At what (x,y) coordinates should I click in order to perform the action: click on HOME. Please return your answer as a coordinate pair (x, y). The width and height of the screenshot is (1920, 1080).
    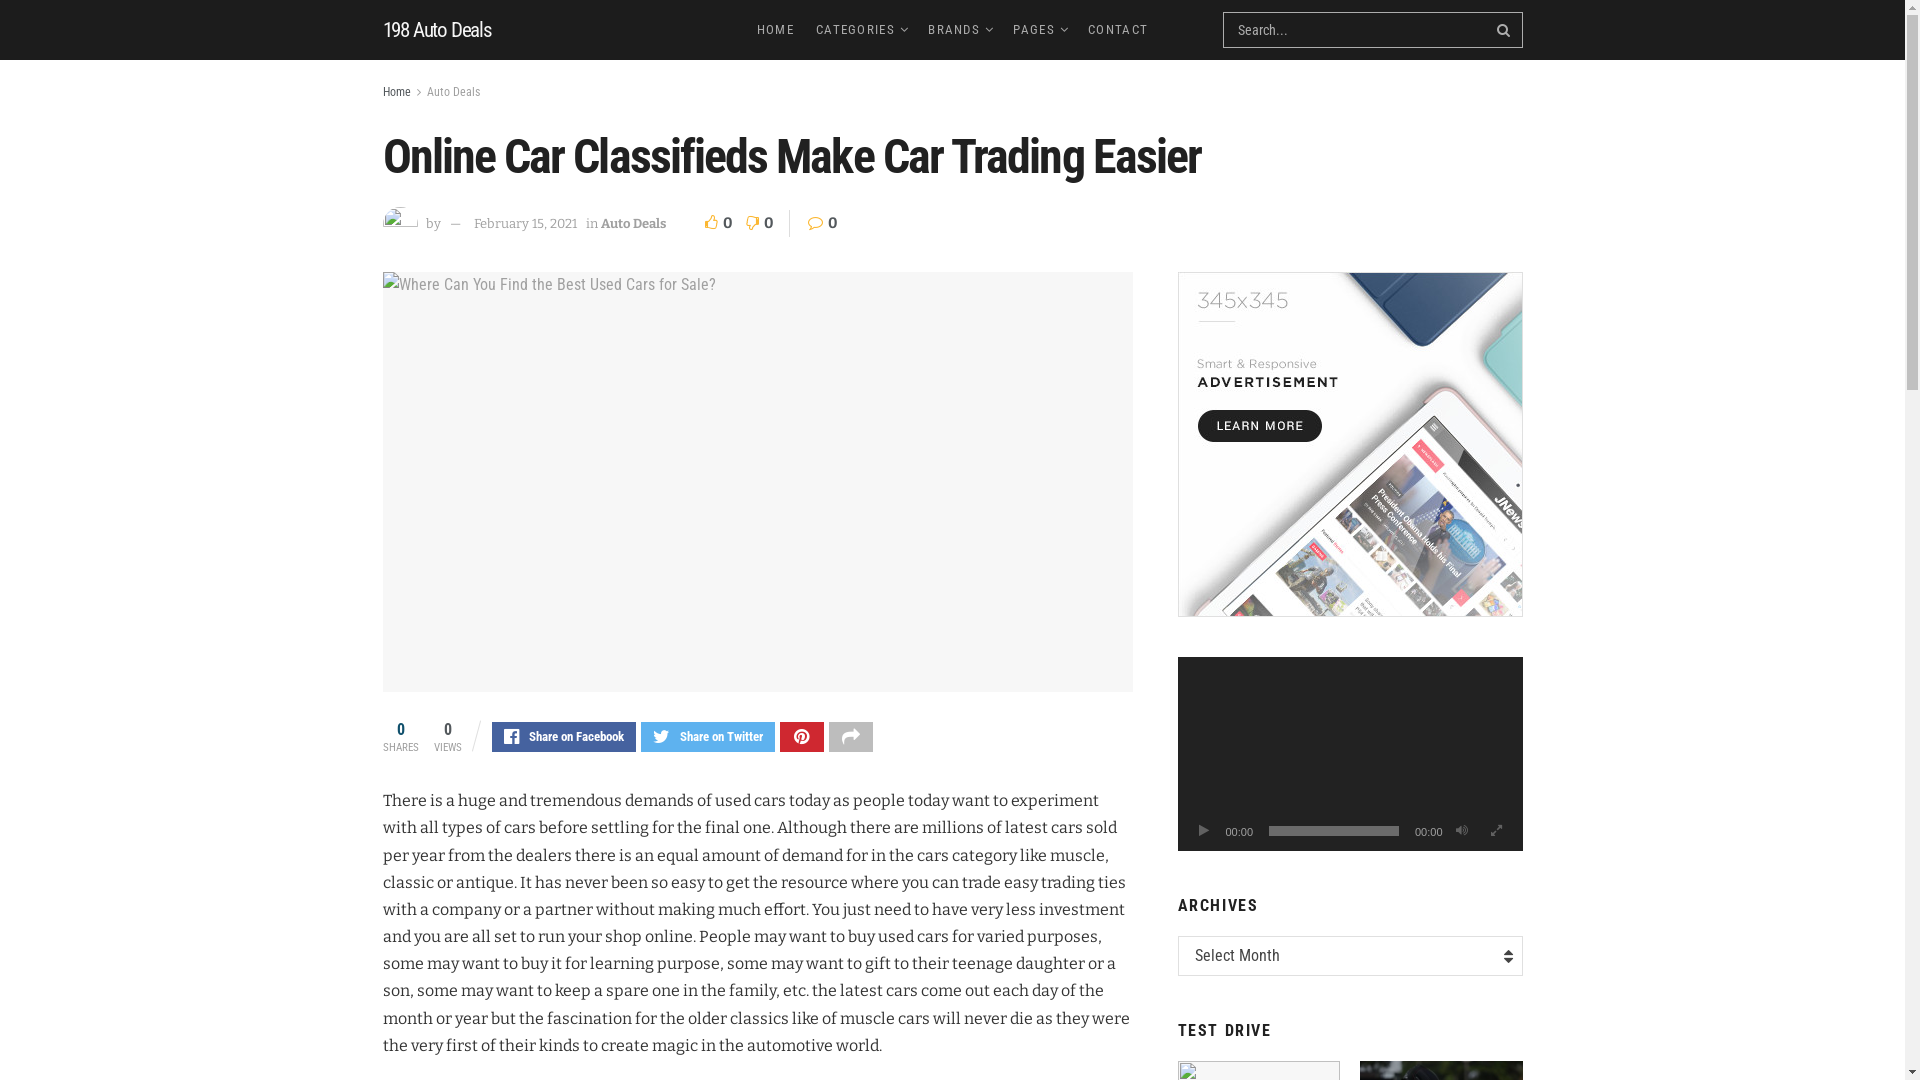
    Looking at the image, I should click on (776, 30).